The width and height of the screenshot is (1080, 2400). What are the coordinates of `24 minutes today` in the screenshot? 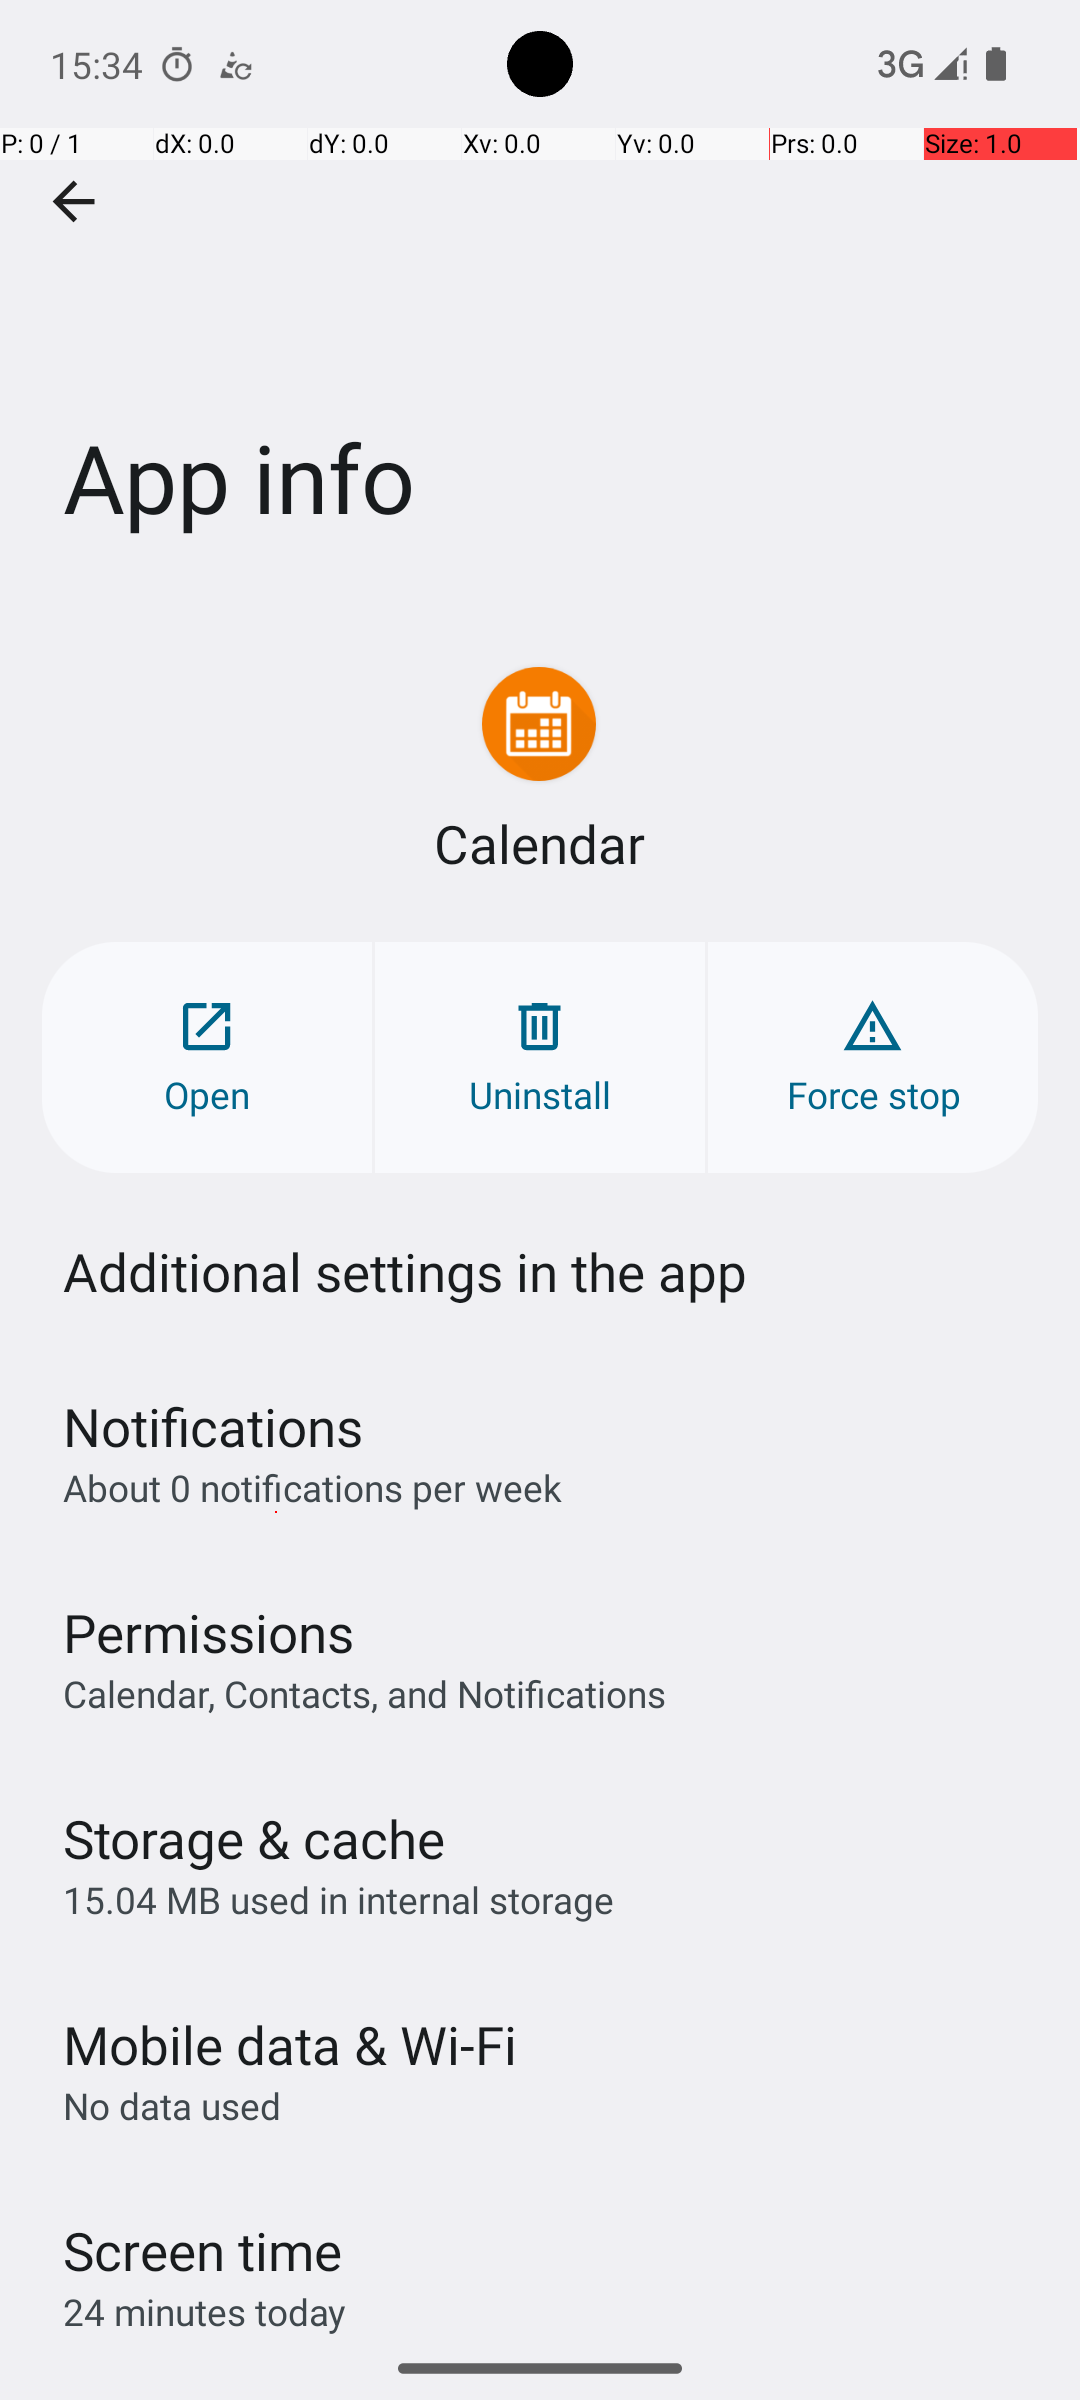 It's located at (205, 2312).